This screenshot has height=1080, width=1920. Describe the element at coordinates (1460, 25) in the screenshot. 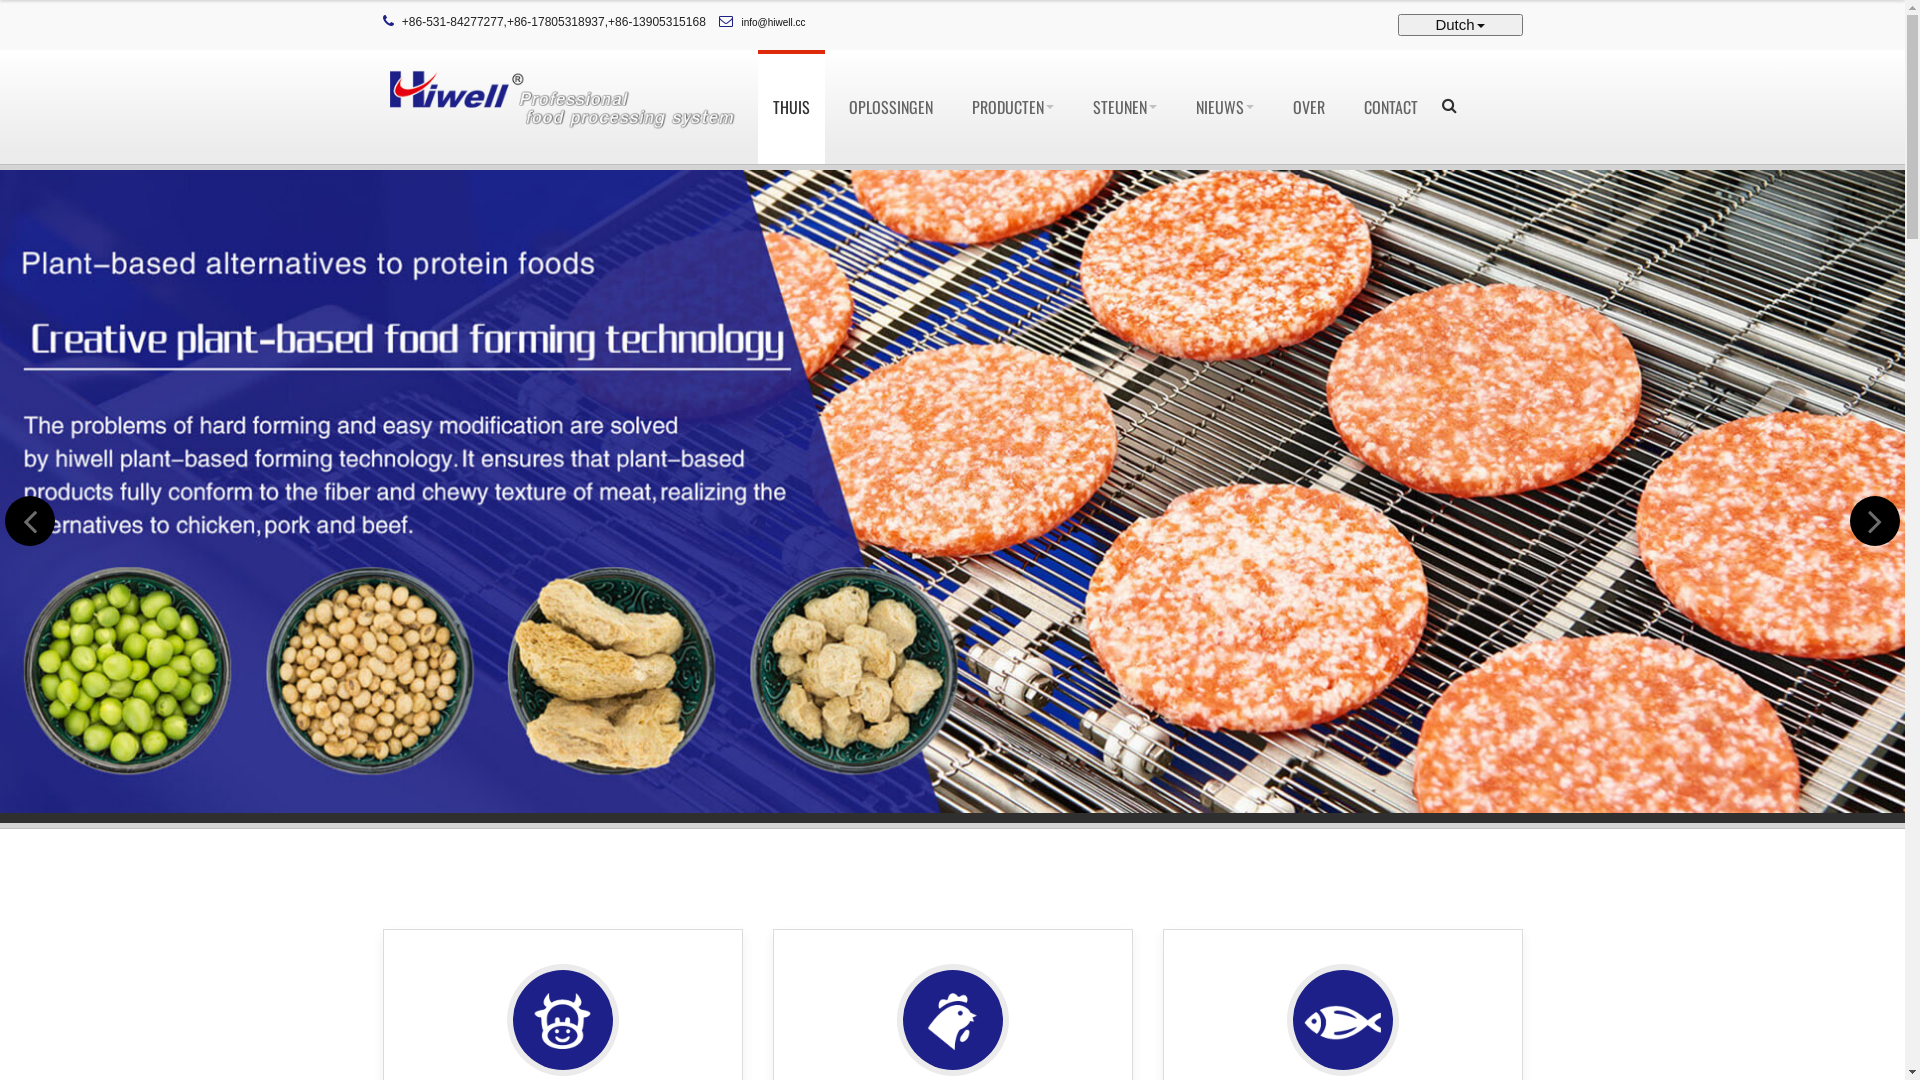

I see `Dutch` at that location.